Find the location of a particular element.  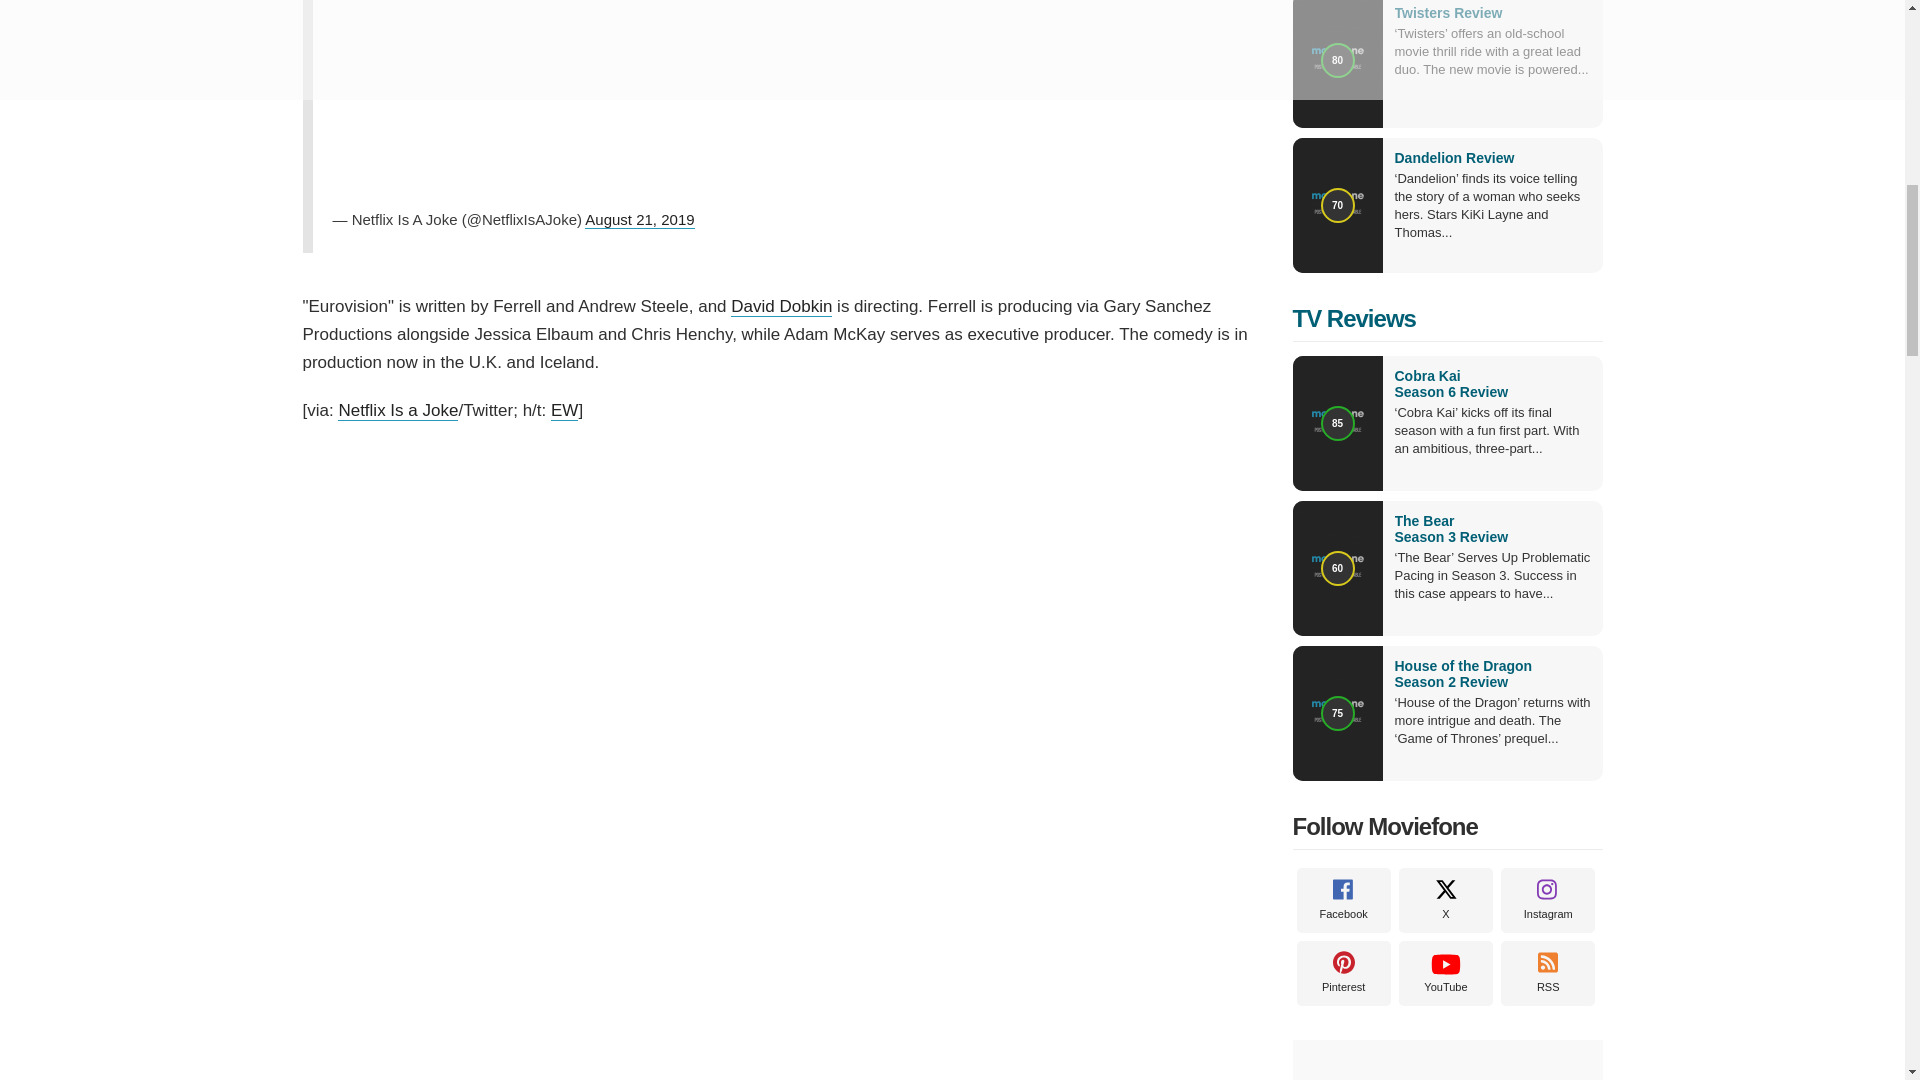

Follow Moviefone on X is located at coordinates (1446, 900).